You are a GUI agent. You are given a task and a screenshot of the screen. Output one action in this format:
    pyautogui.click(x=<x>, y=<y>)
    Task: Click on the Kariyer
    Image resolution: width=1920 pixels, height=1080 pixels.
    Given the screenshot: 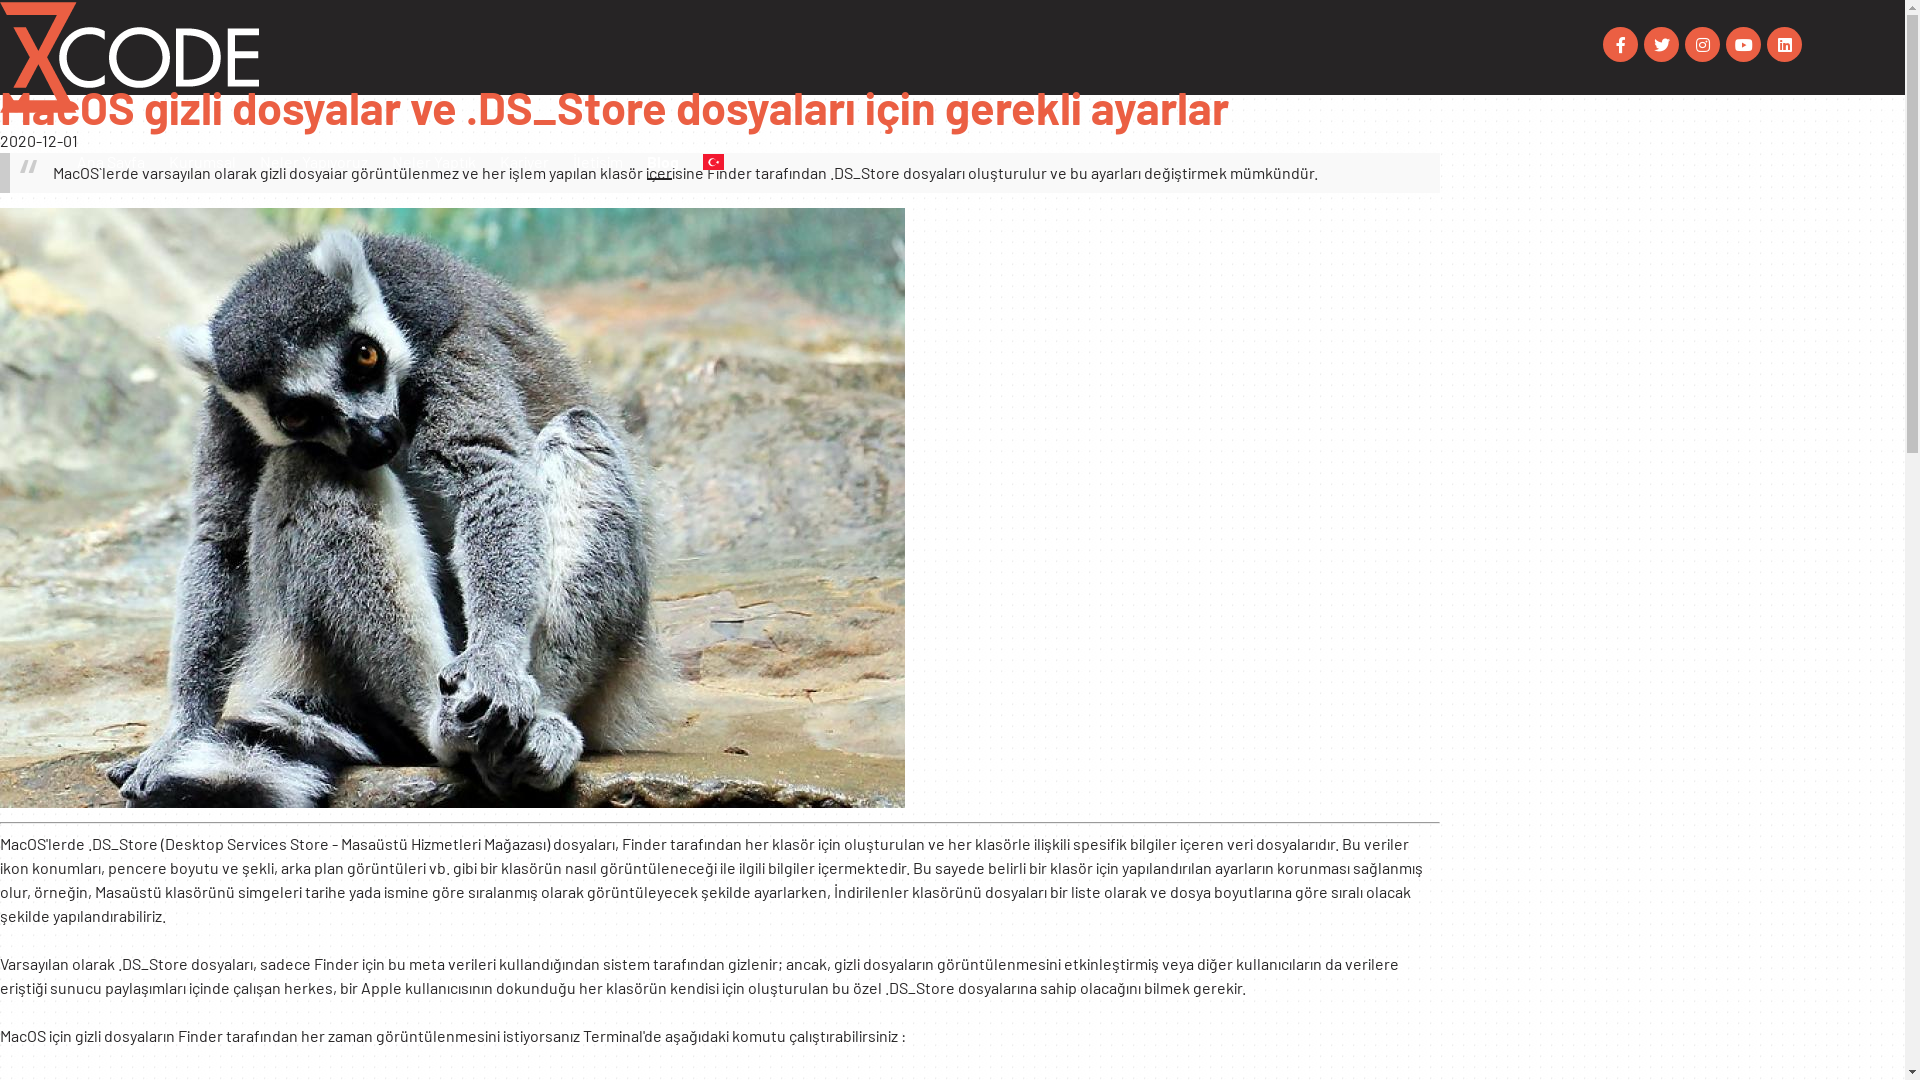 What is the action you would take?
    pyautogui.click(x=524, y=162)
    